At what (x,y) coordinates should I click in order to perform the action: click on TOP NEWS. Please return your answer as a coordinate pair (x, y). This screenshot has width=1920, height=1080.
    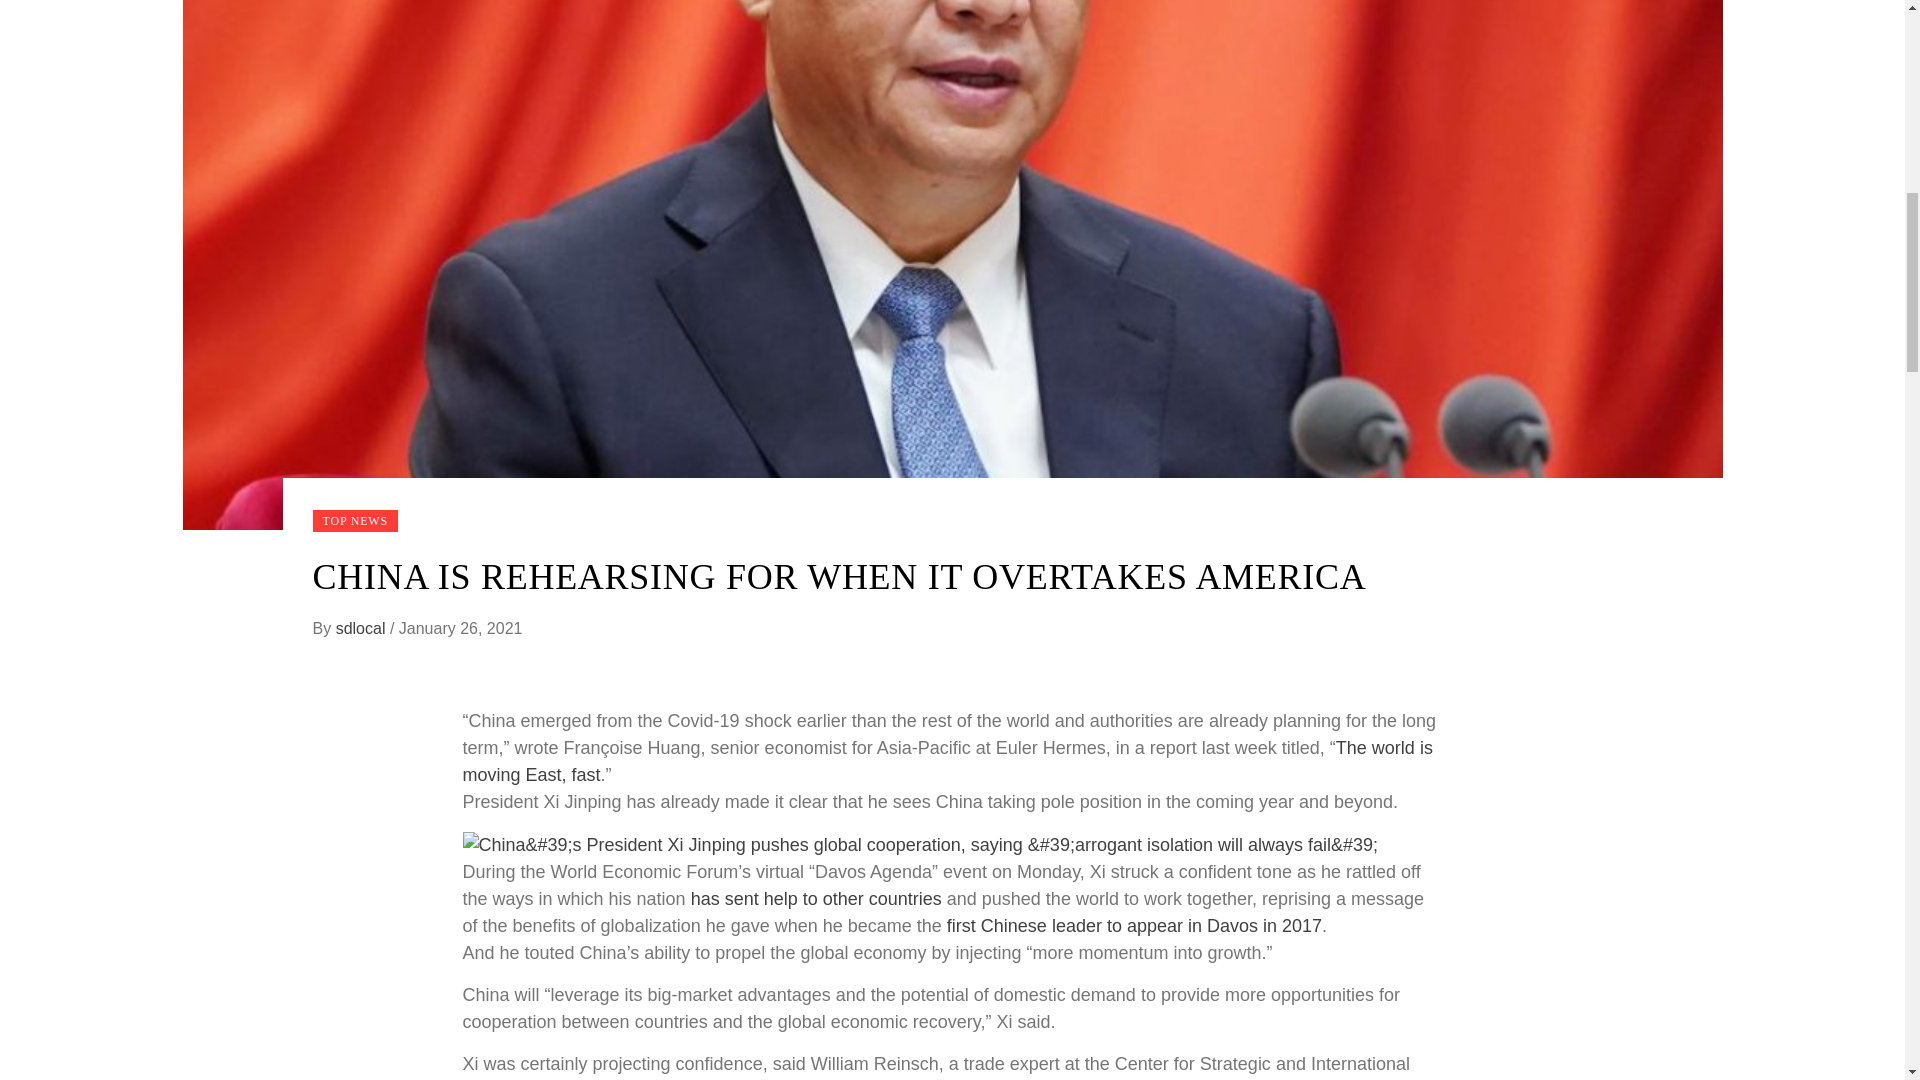
    Looking at the image, I should click on (354, 520).